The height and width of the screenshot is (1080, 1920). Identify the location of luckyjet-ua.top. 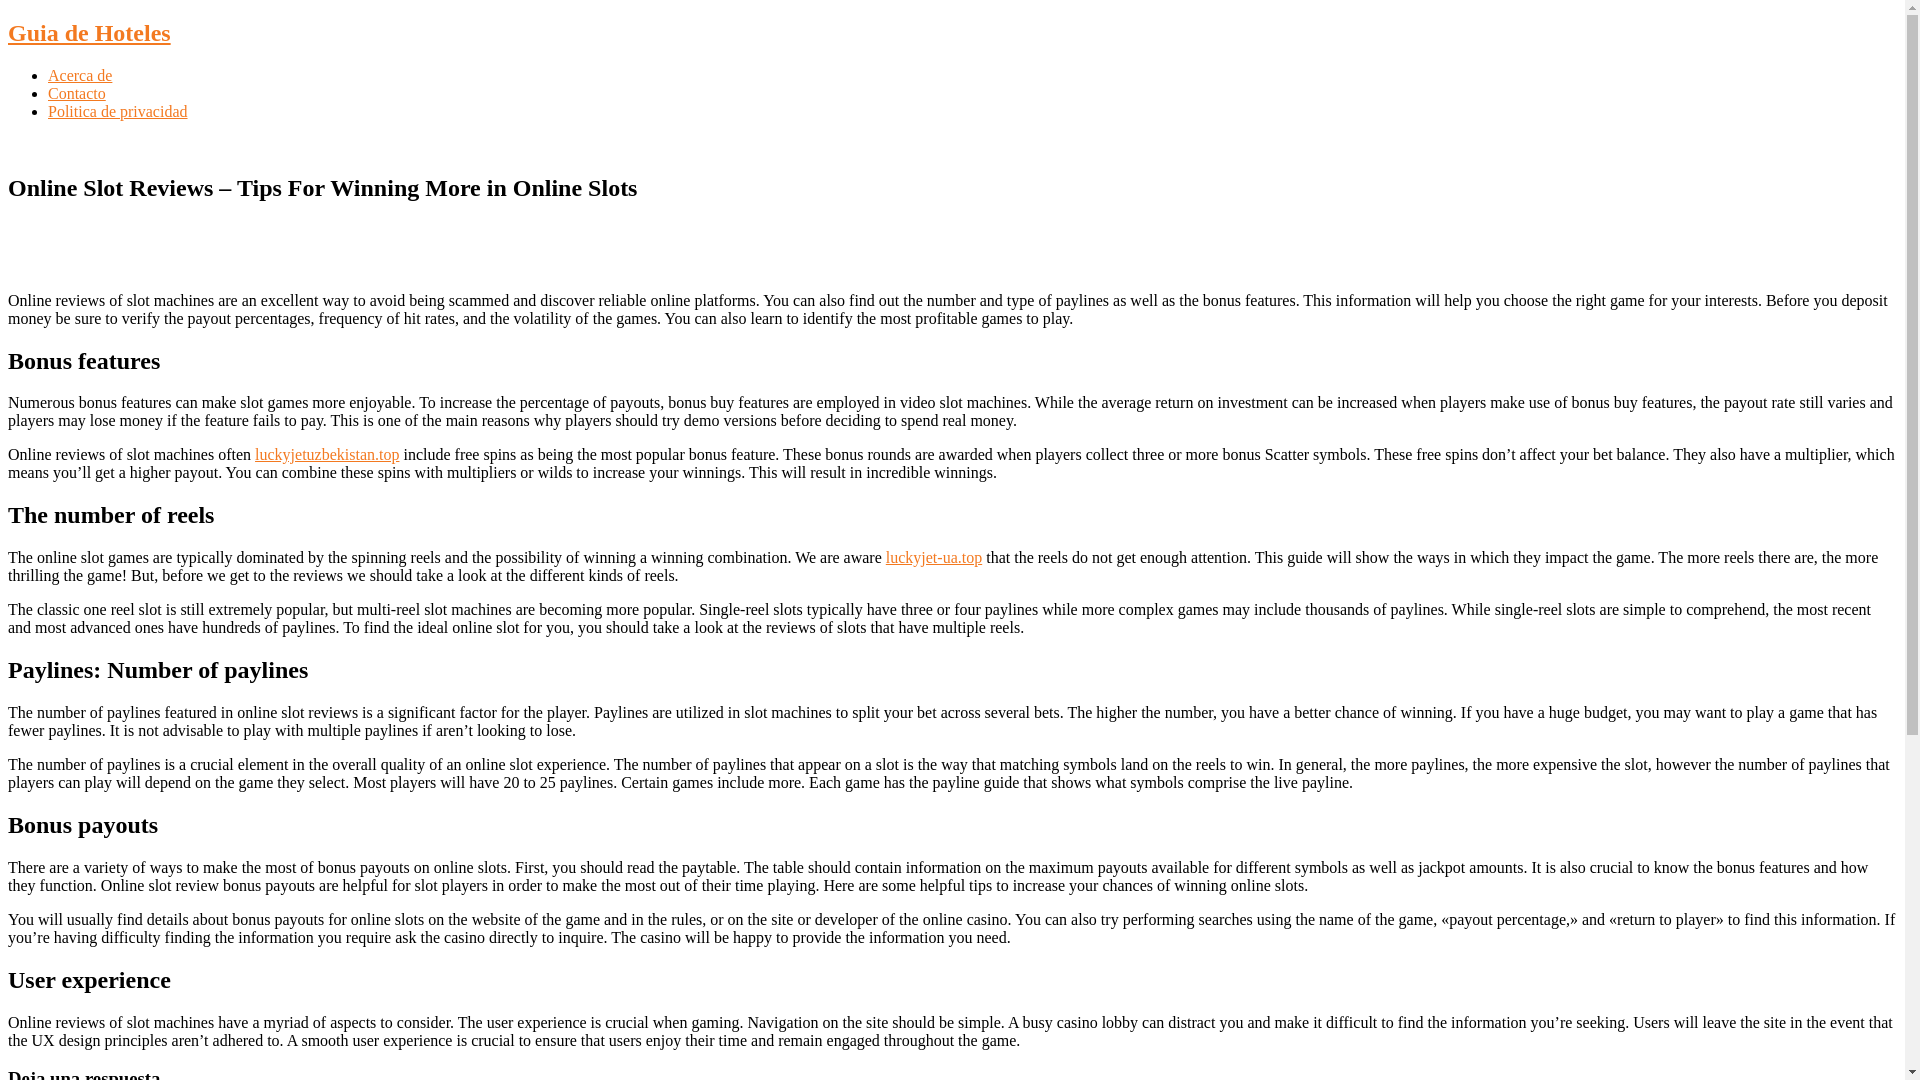
(933, 556).